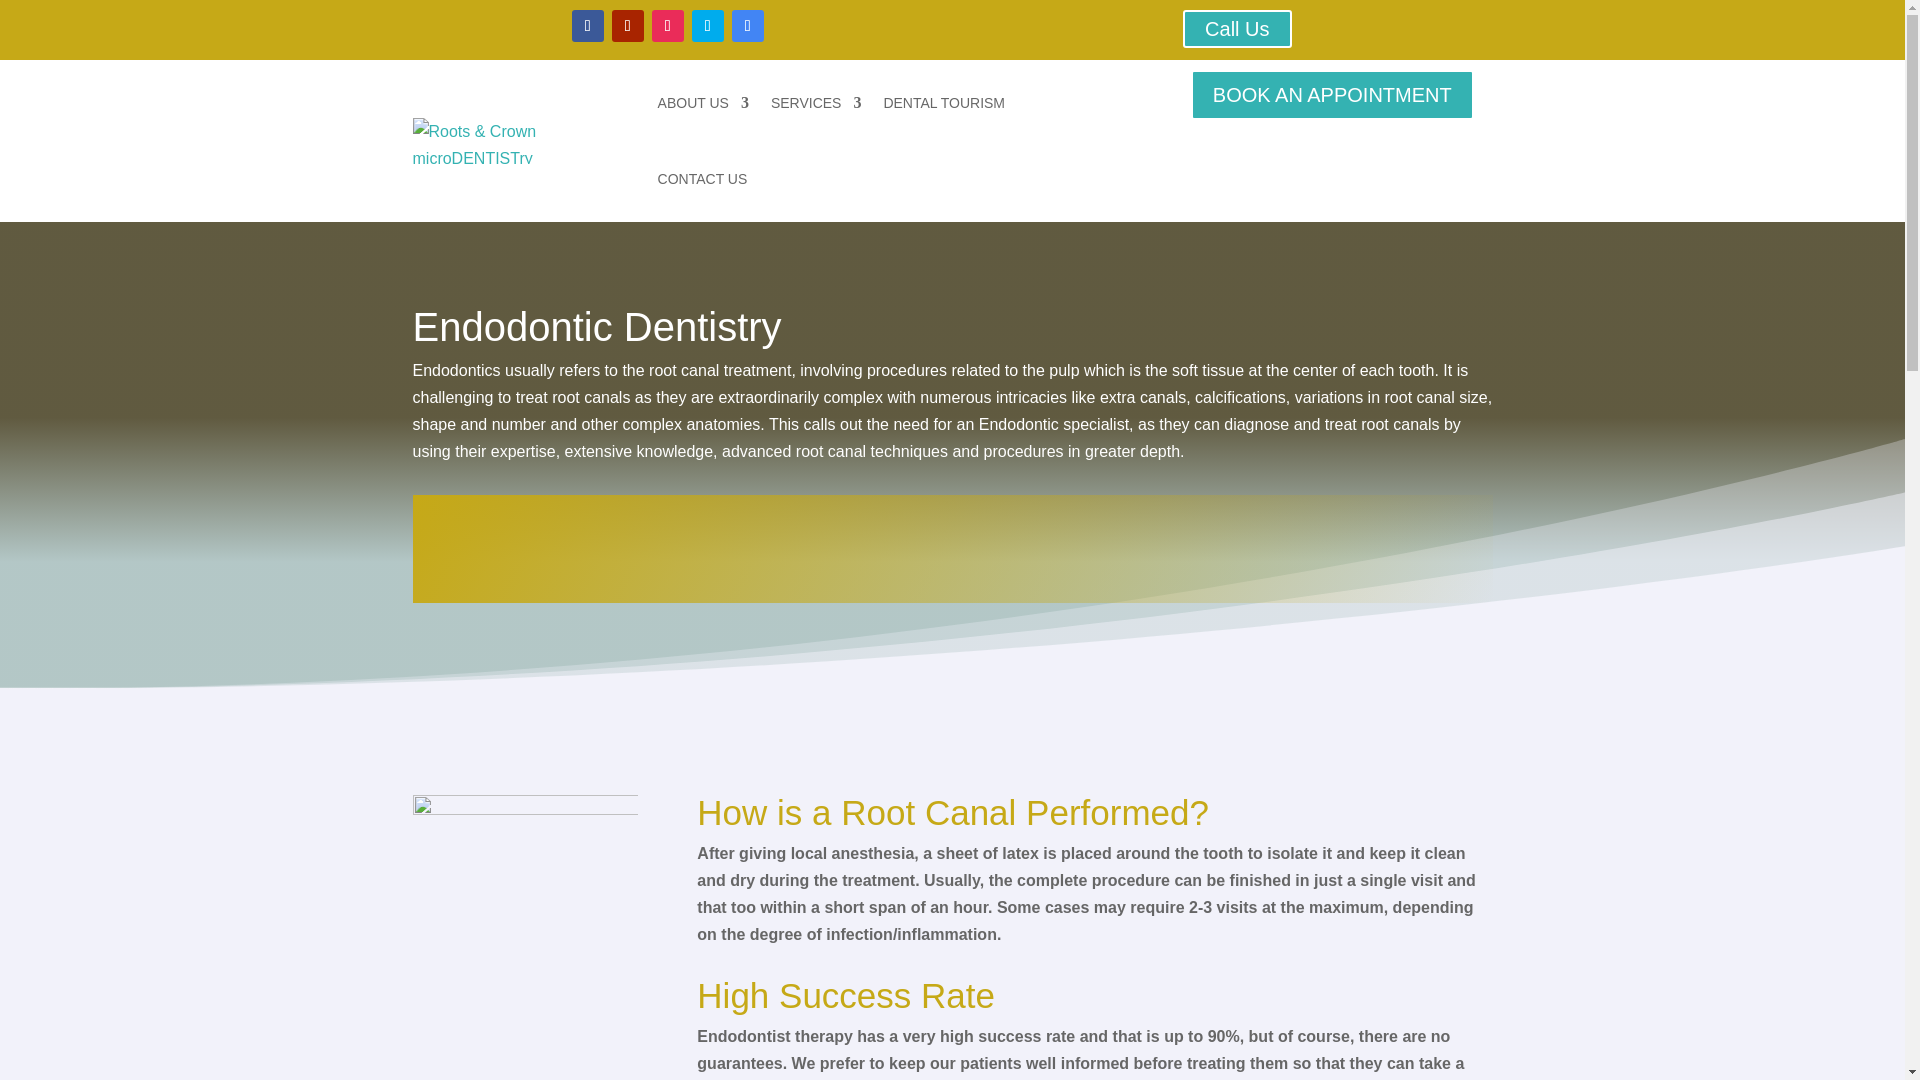 This screenshot has height=1080, width=1920. What do you see at coordinates (628, 26) in the screenshot?
I see `Follow on Youtube` at bounding box center [628, 26].